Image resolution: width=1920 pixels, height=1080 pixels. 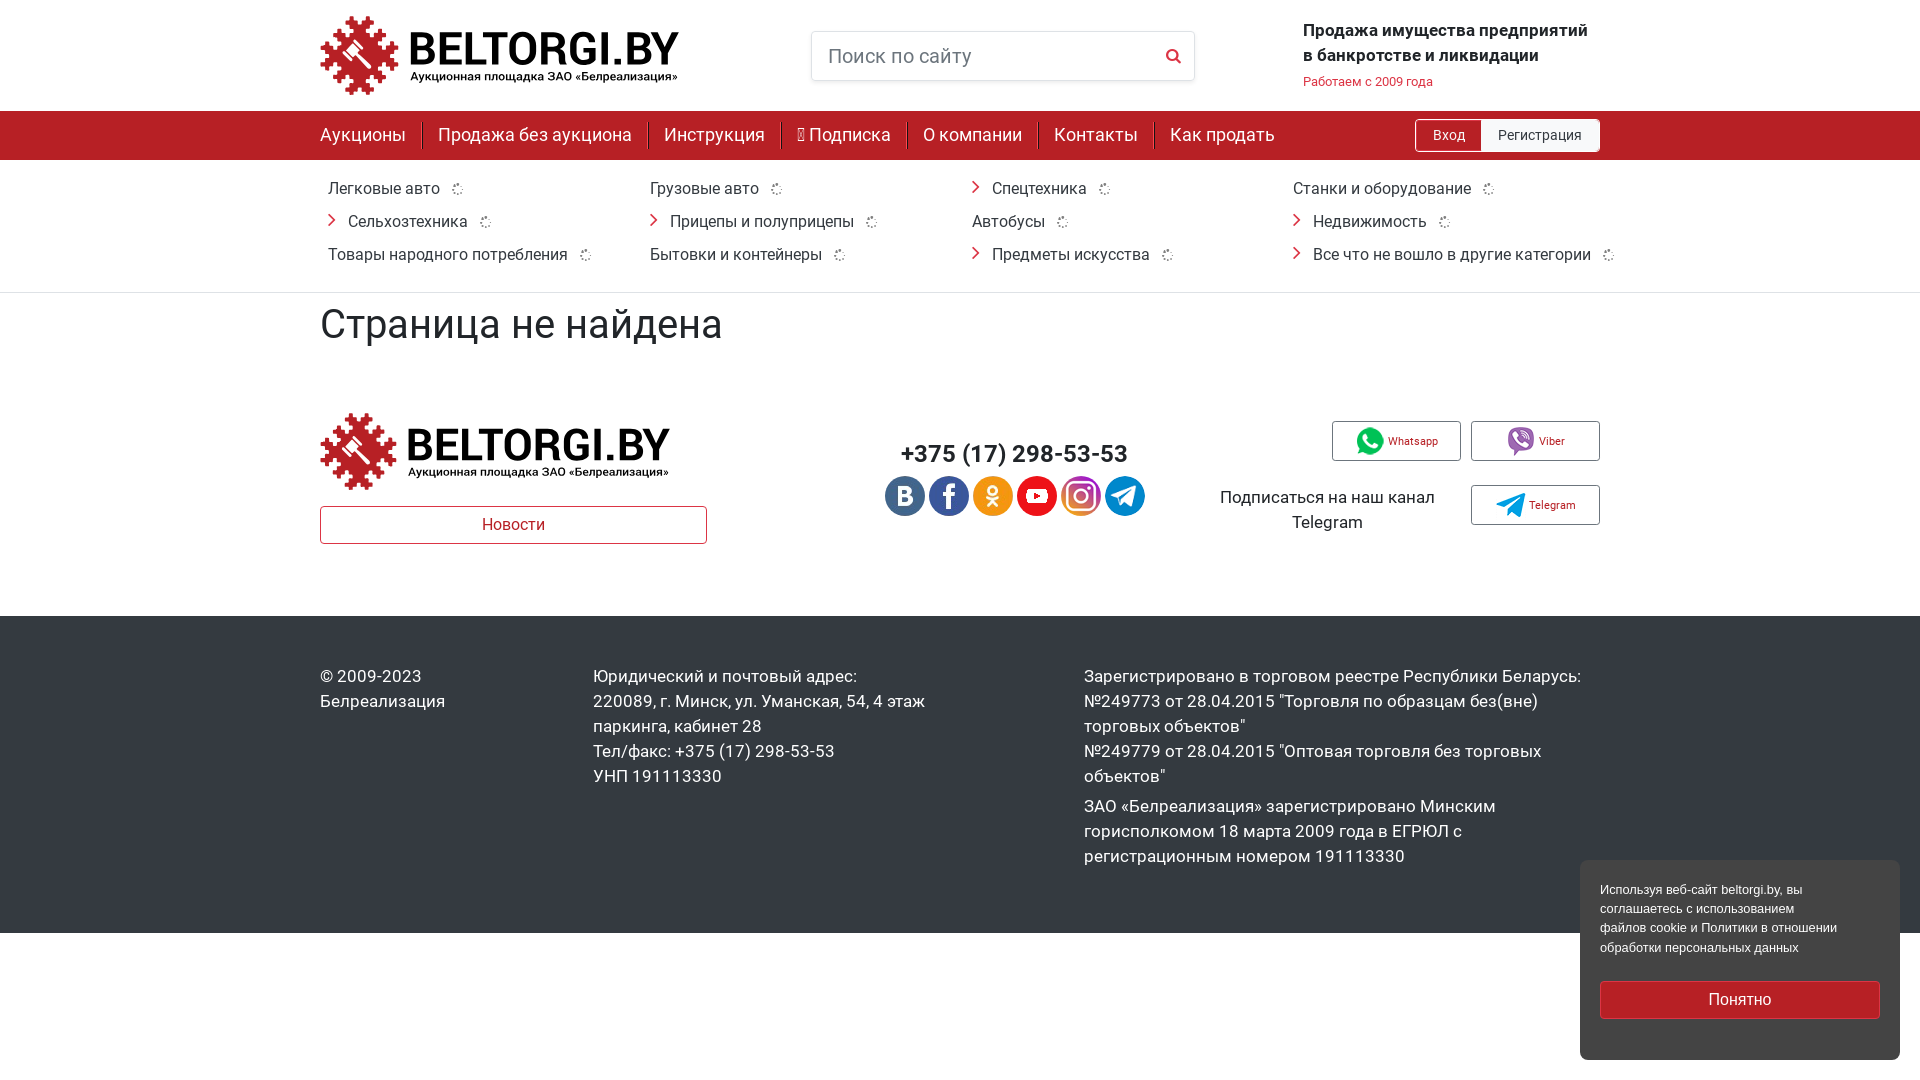 What do you see at coordinates (1536, 505) in the screenshot?
I see `Telegram` at bounding box center [1536, 505].